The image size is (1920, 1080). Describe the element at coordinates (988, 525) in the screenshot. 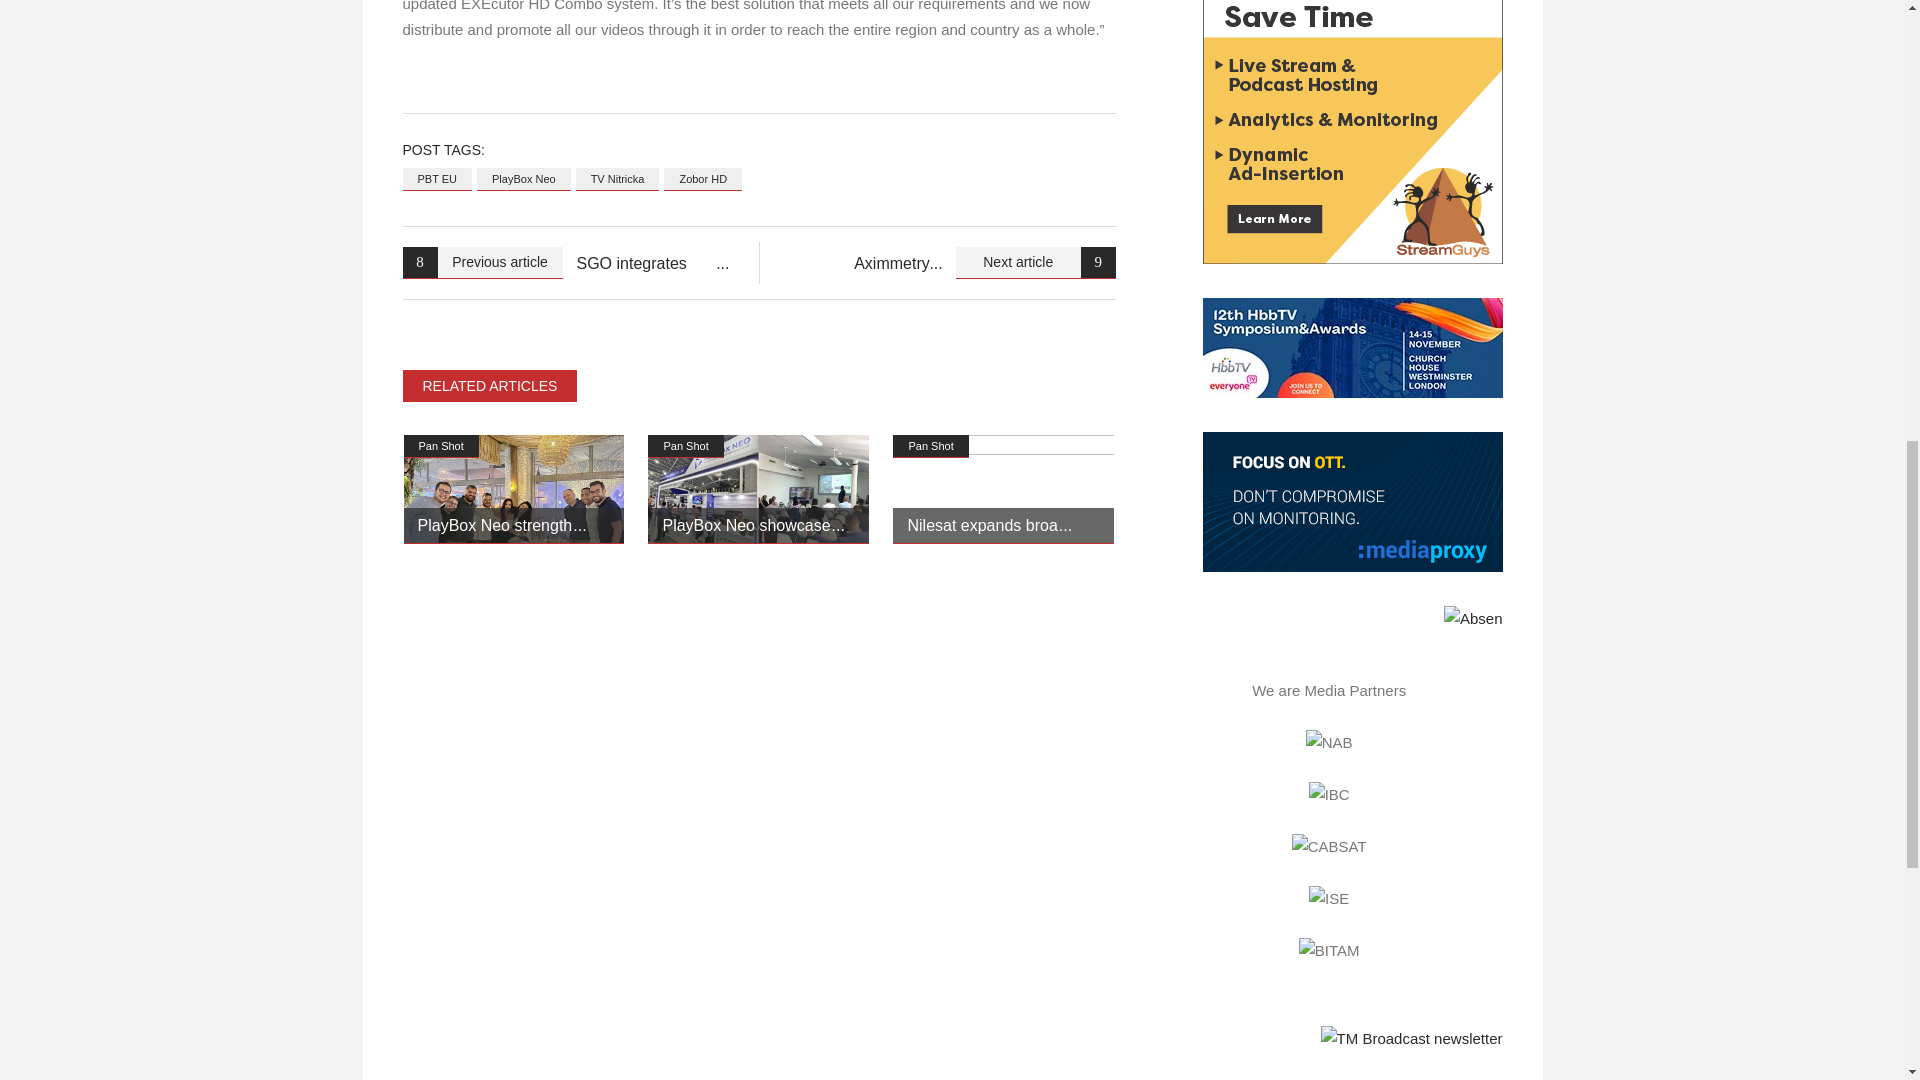

I see `Nilesat expands broa` at that location.